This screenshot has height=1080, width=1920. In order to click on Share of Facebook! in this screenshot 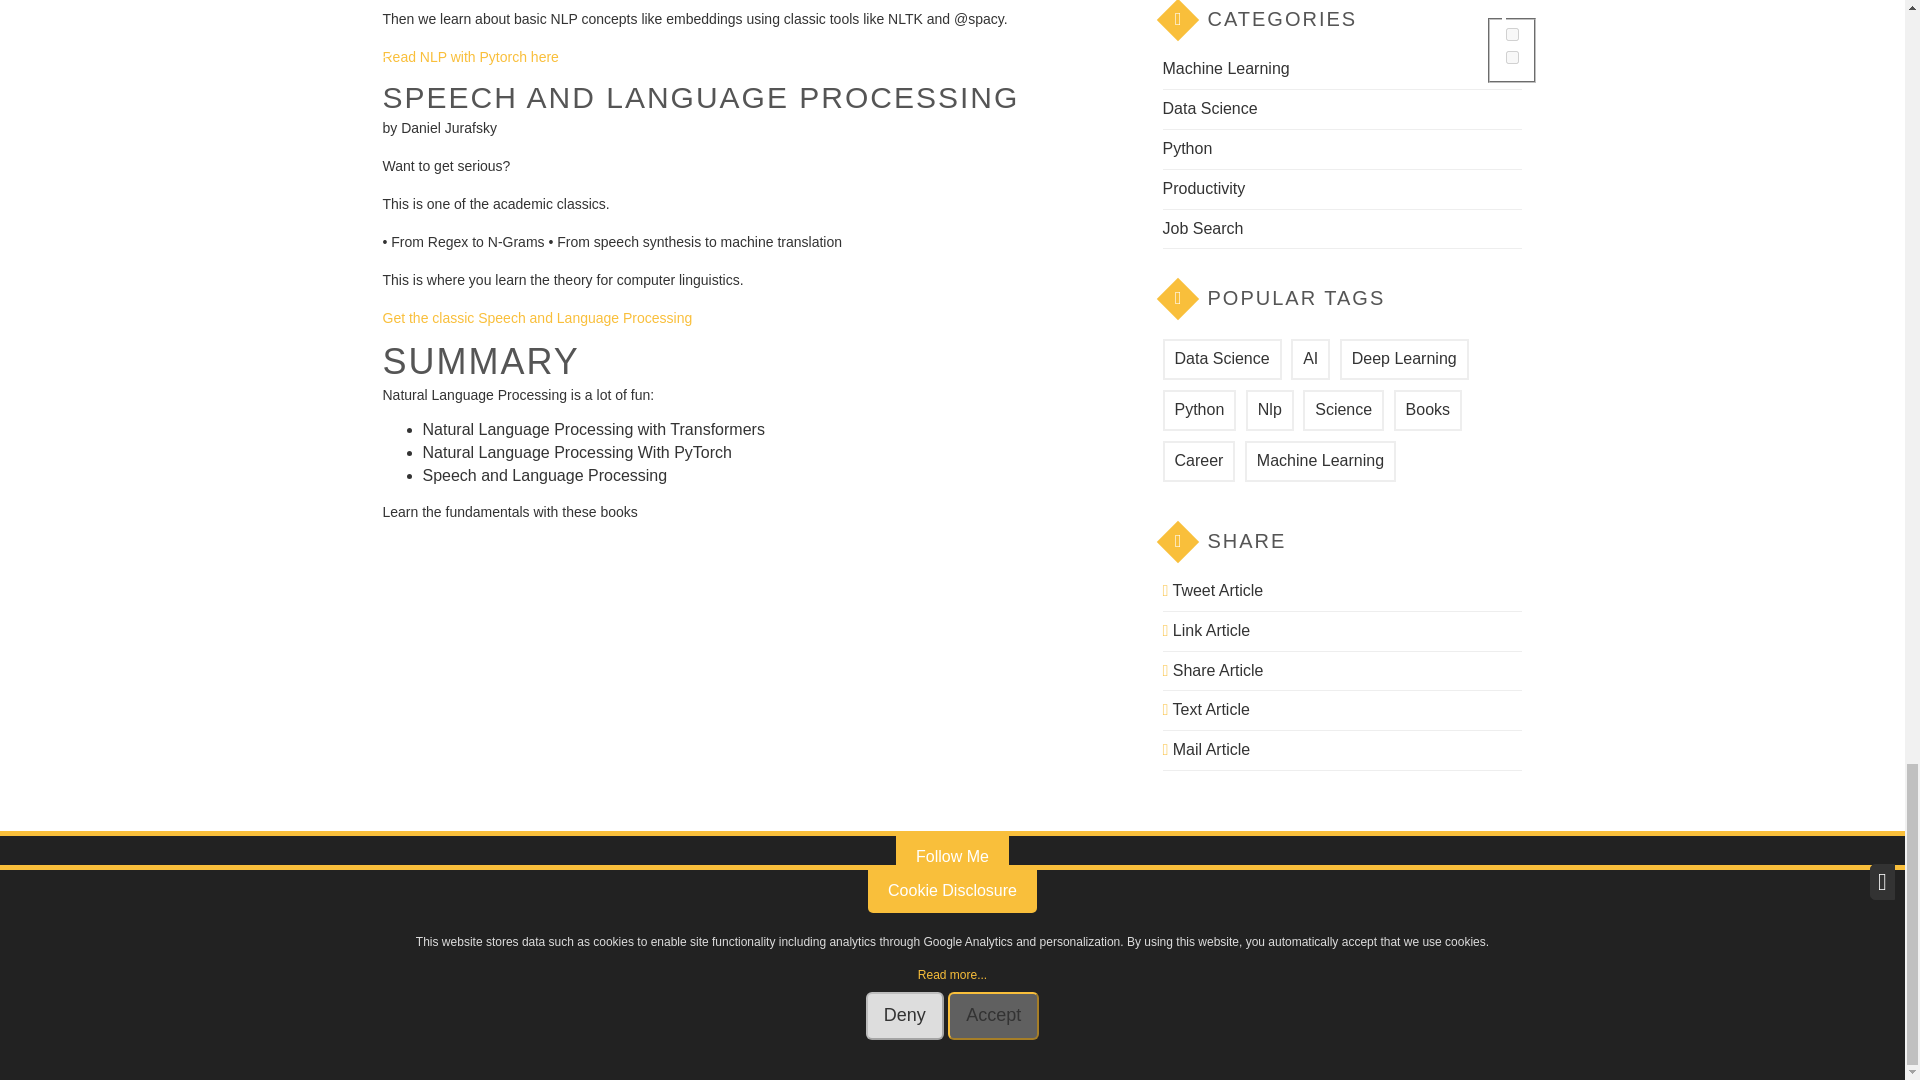, I will do `click(1212, 670)`.